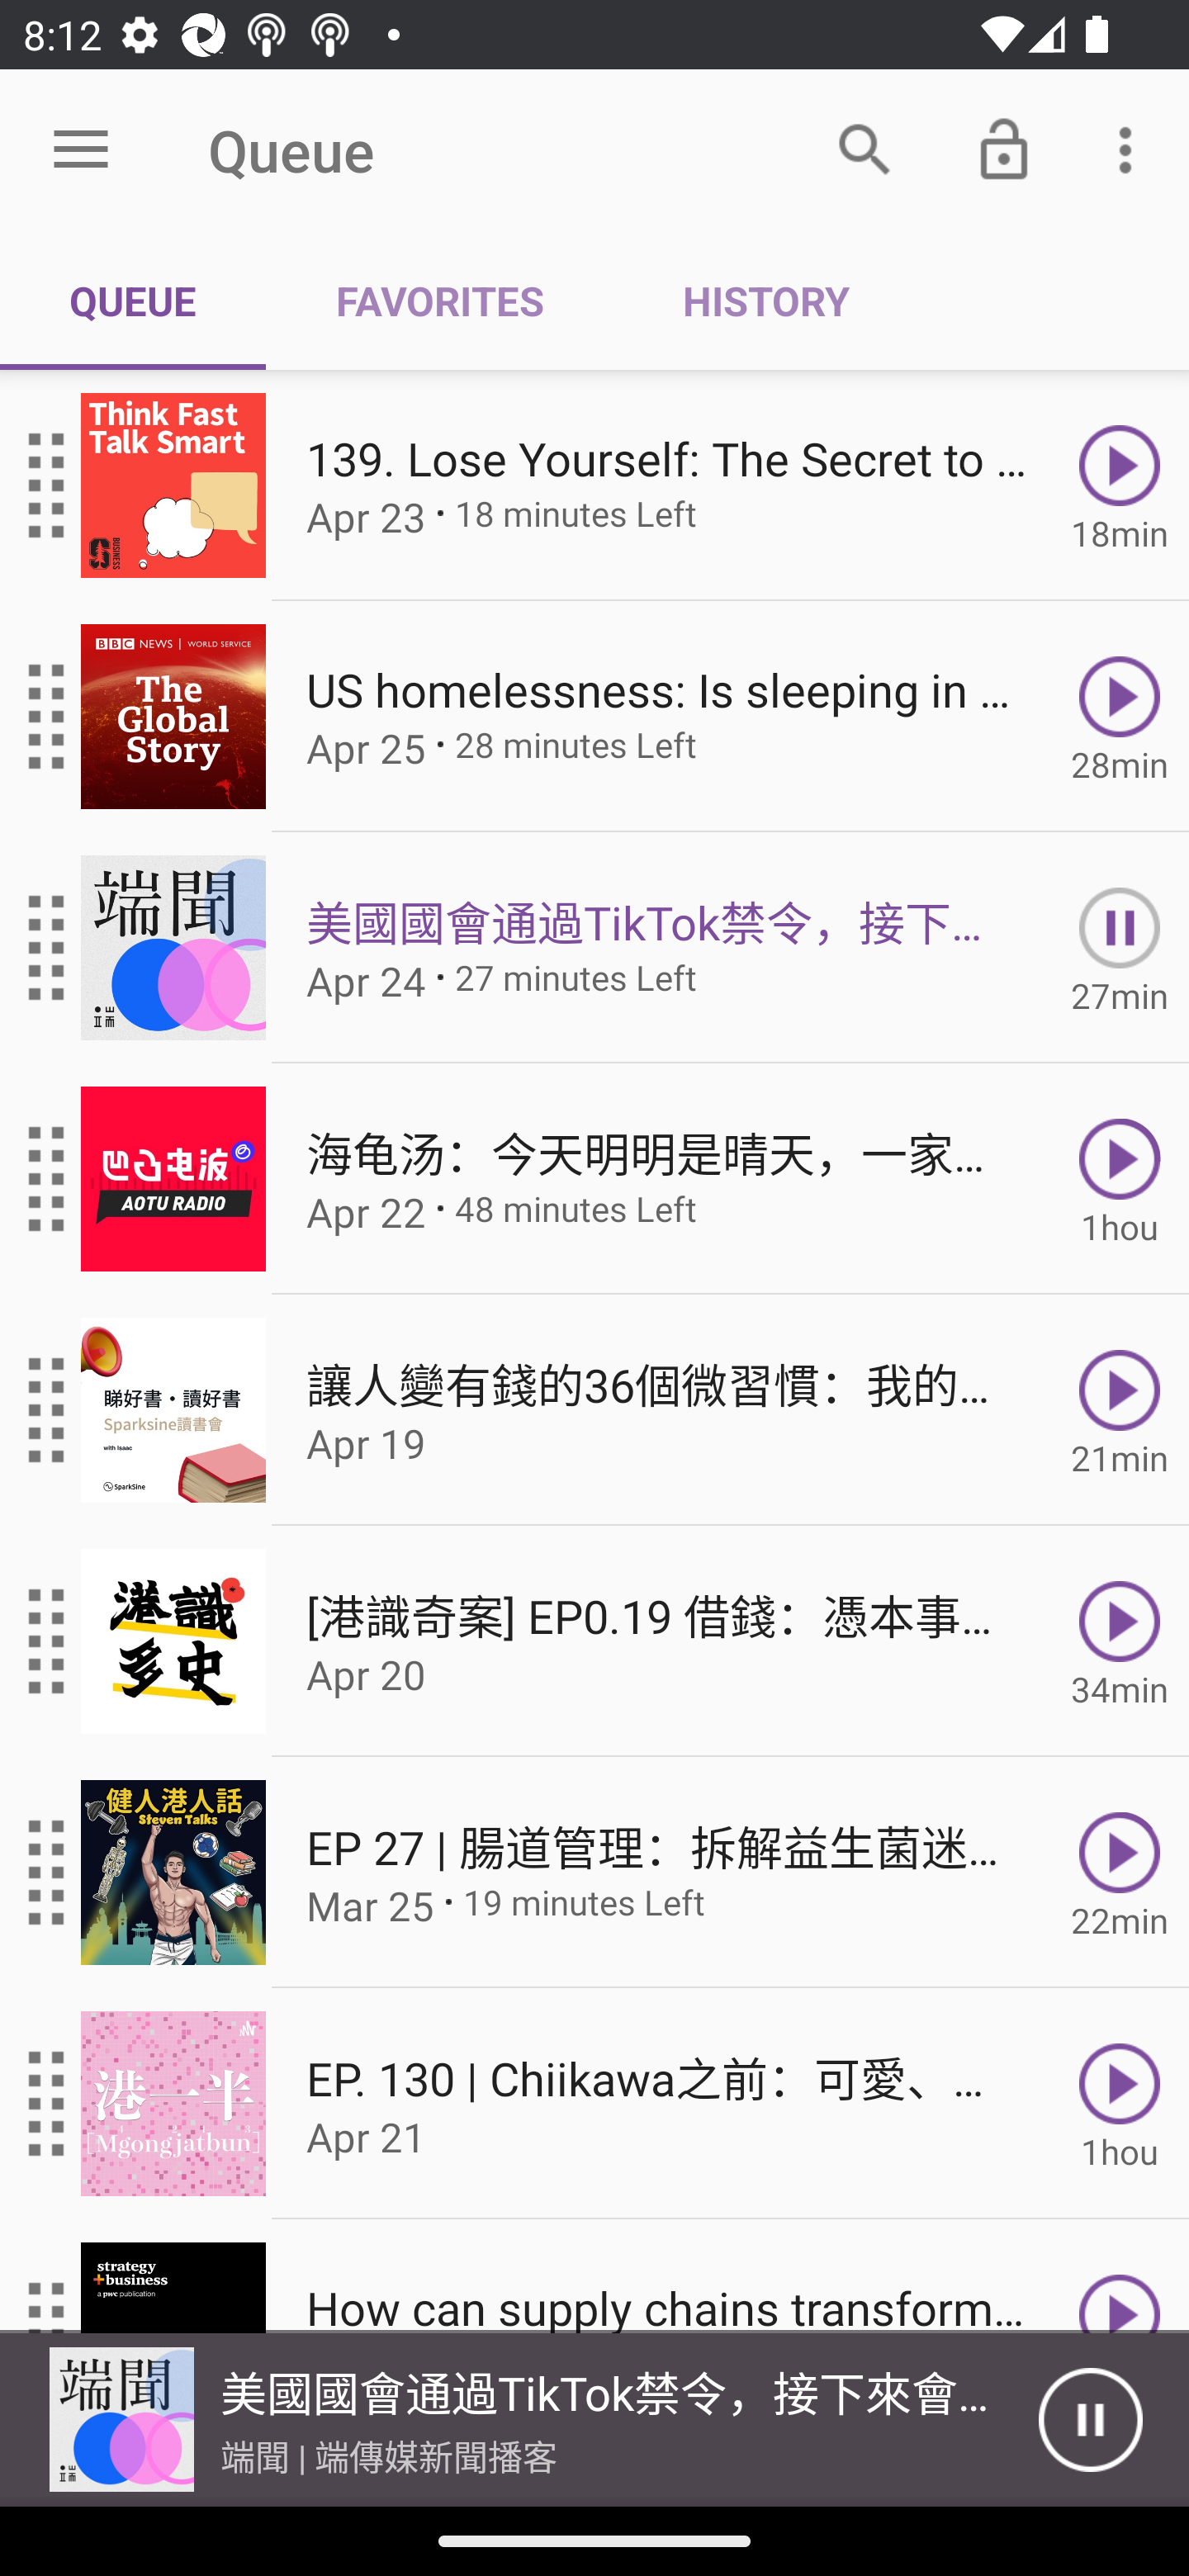 The image size is (1189, 2576). I want to click on Play 22min, so click(1120, 1873).